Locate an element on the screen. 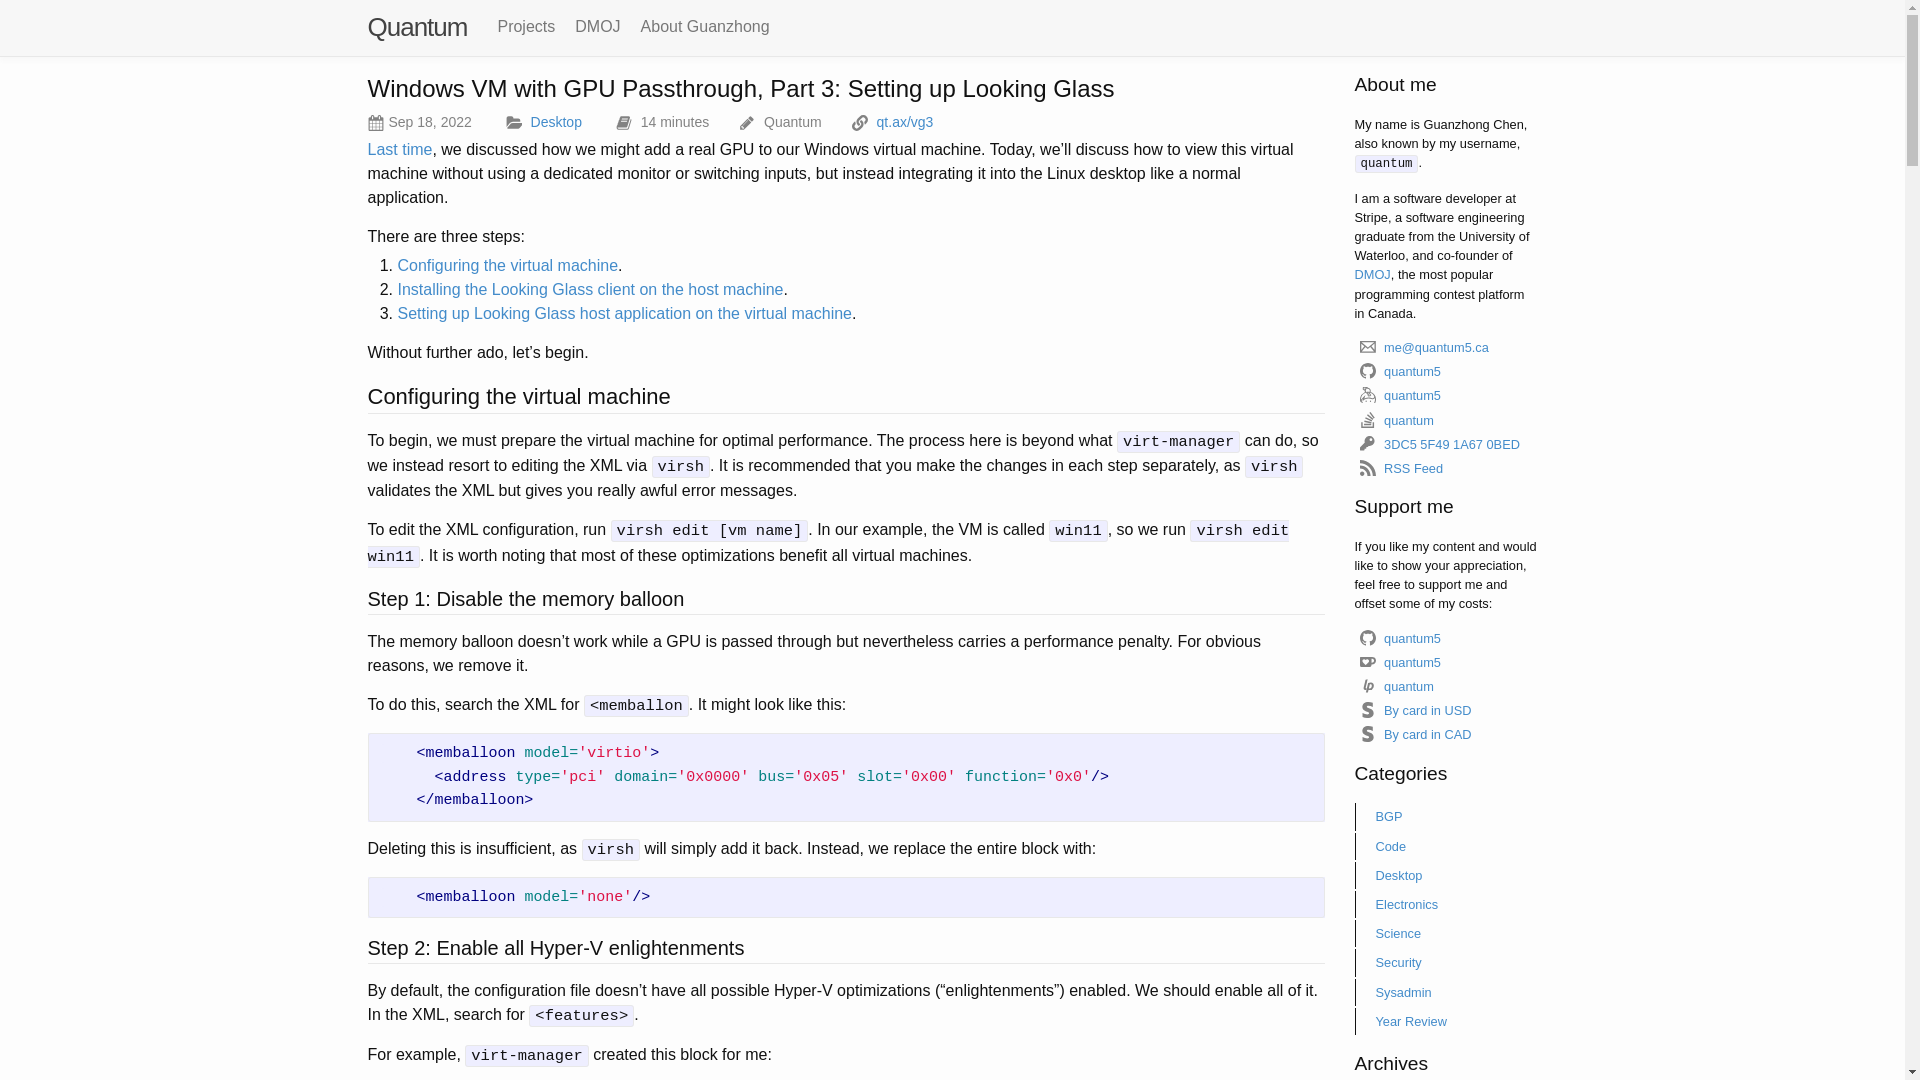 This screenshot has height=1080, width=1920. Configuring the virtual machine is located at coordinates (508, 266).